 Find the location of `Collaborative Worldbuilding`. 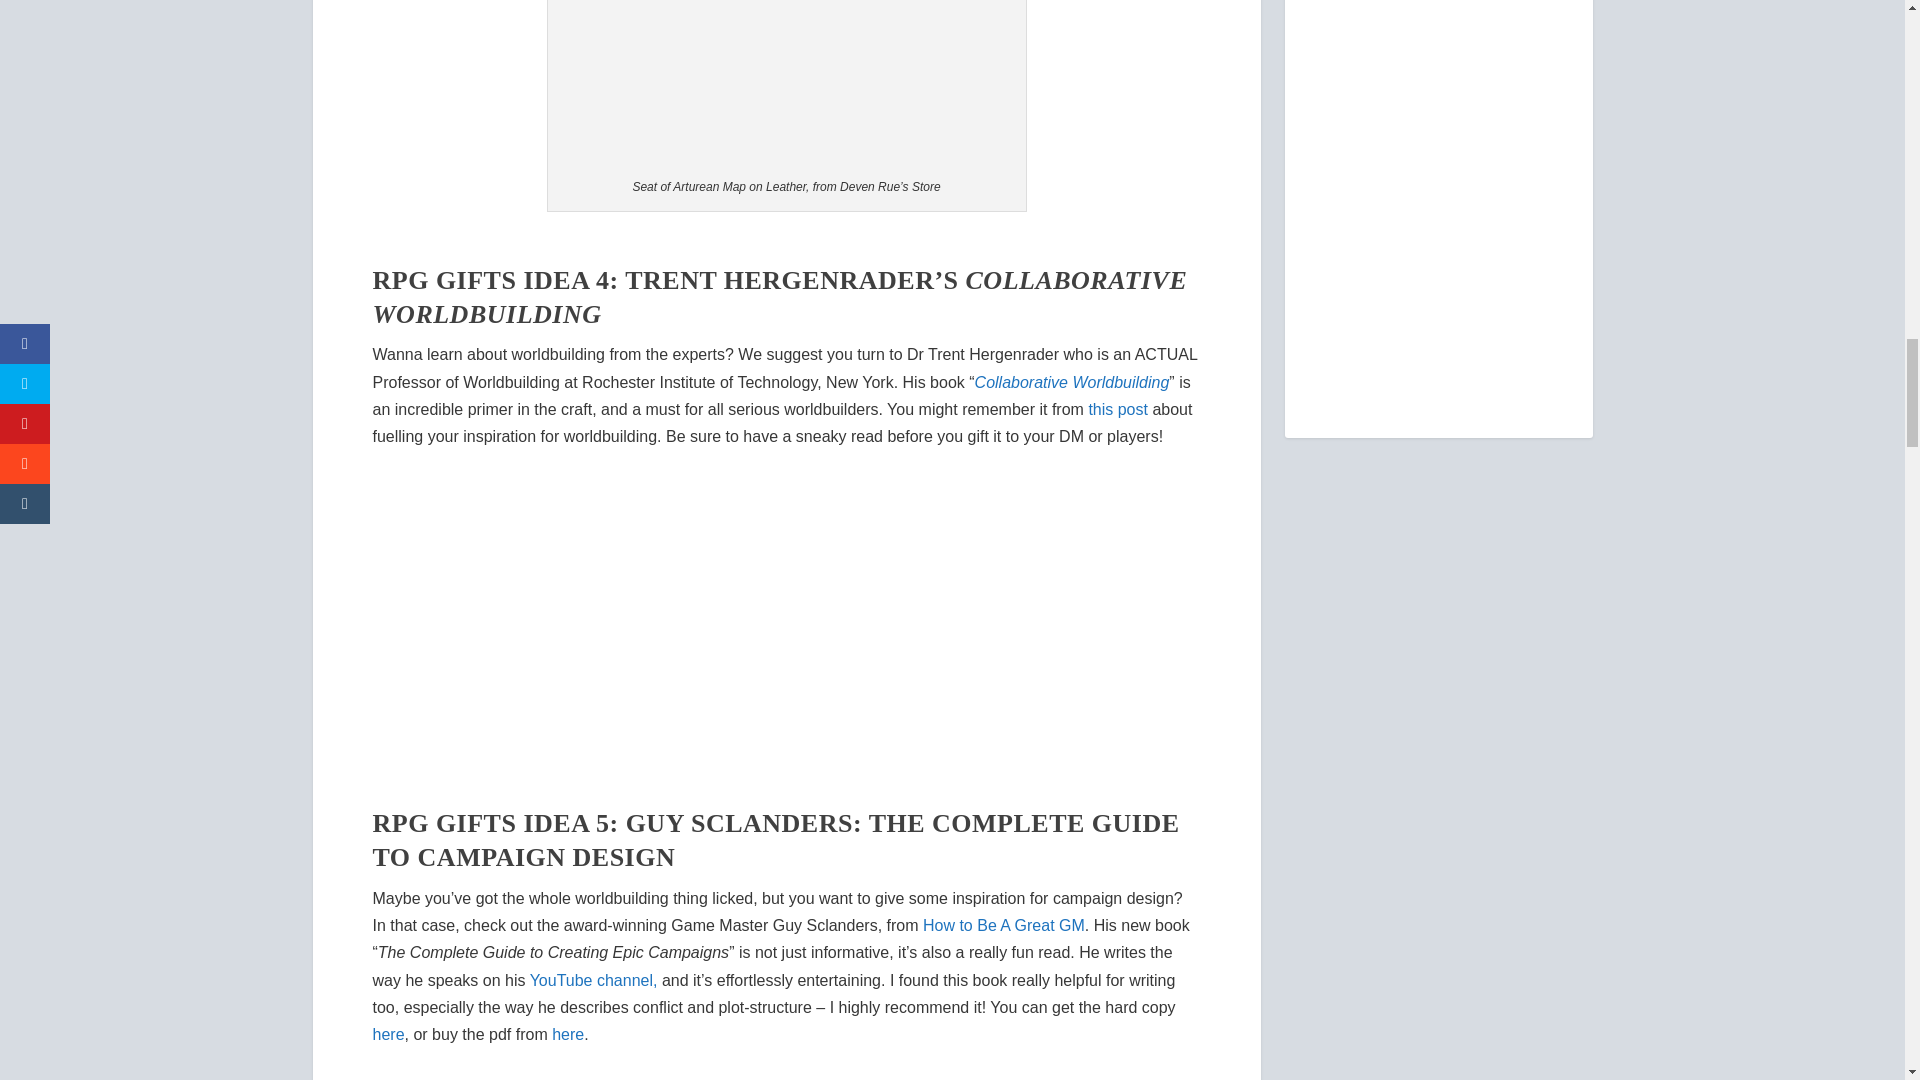

Collaborative Worldbuilding is located at coordinates (1072, 382).